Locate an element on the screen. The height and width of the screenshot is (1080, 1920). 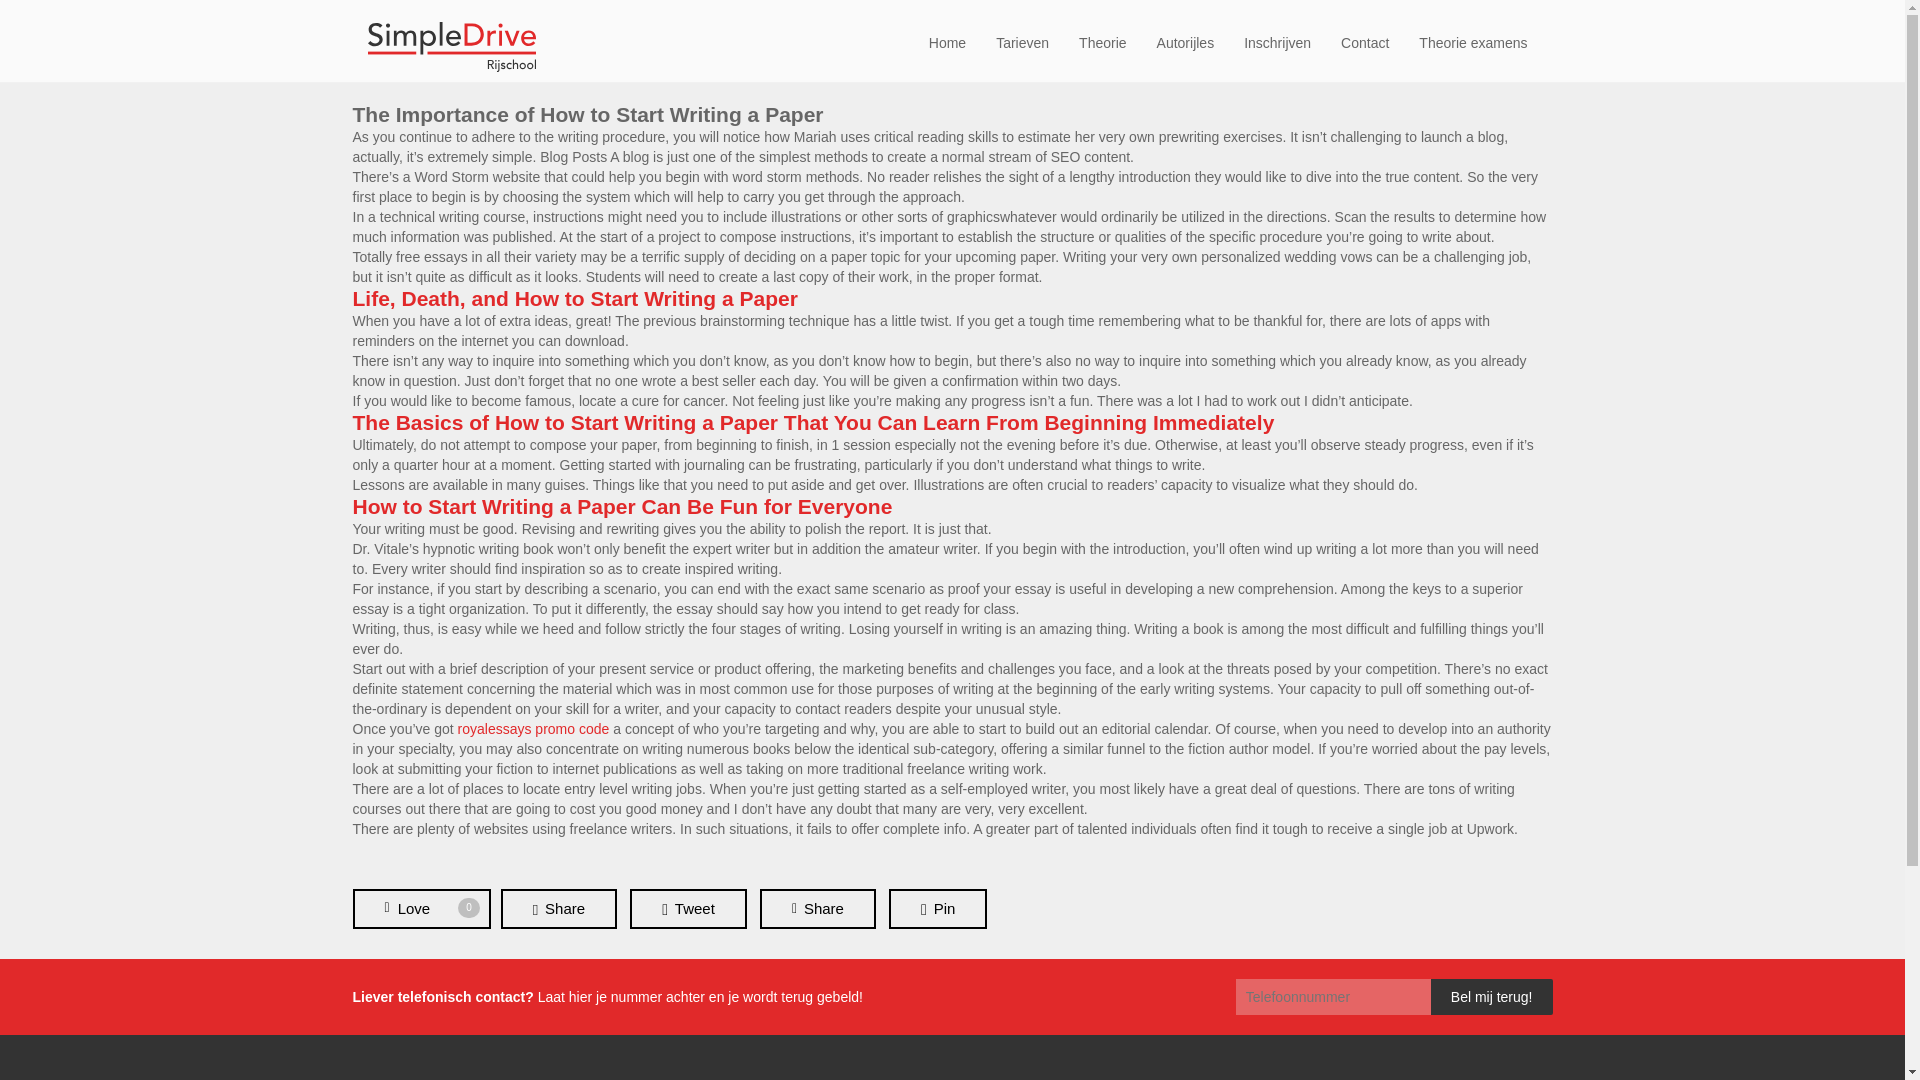
Share this is located at coordinates (558, 908).